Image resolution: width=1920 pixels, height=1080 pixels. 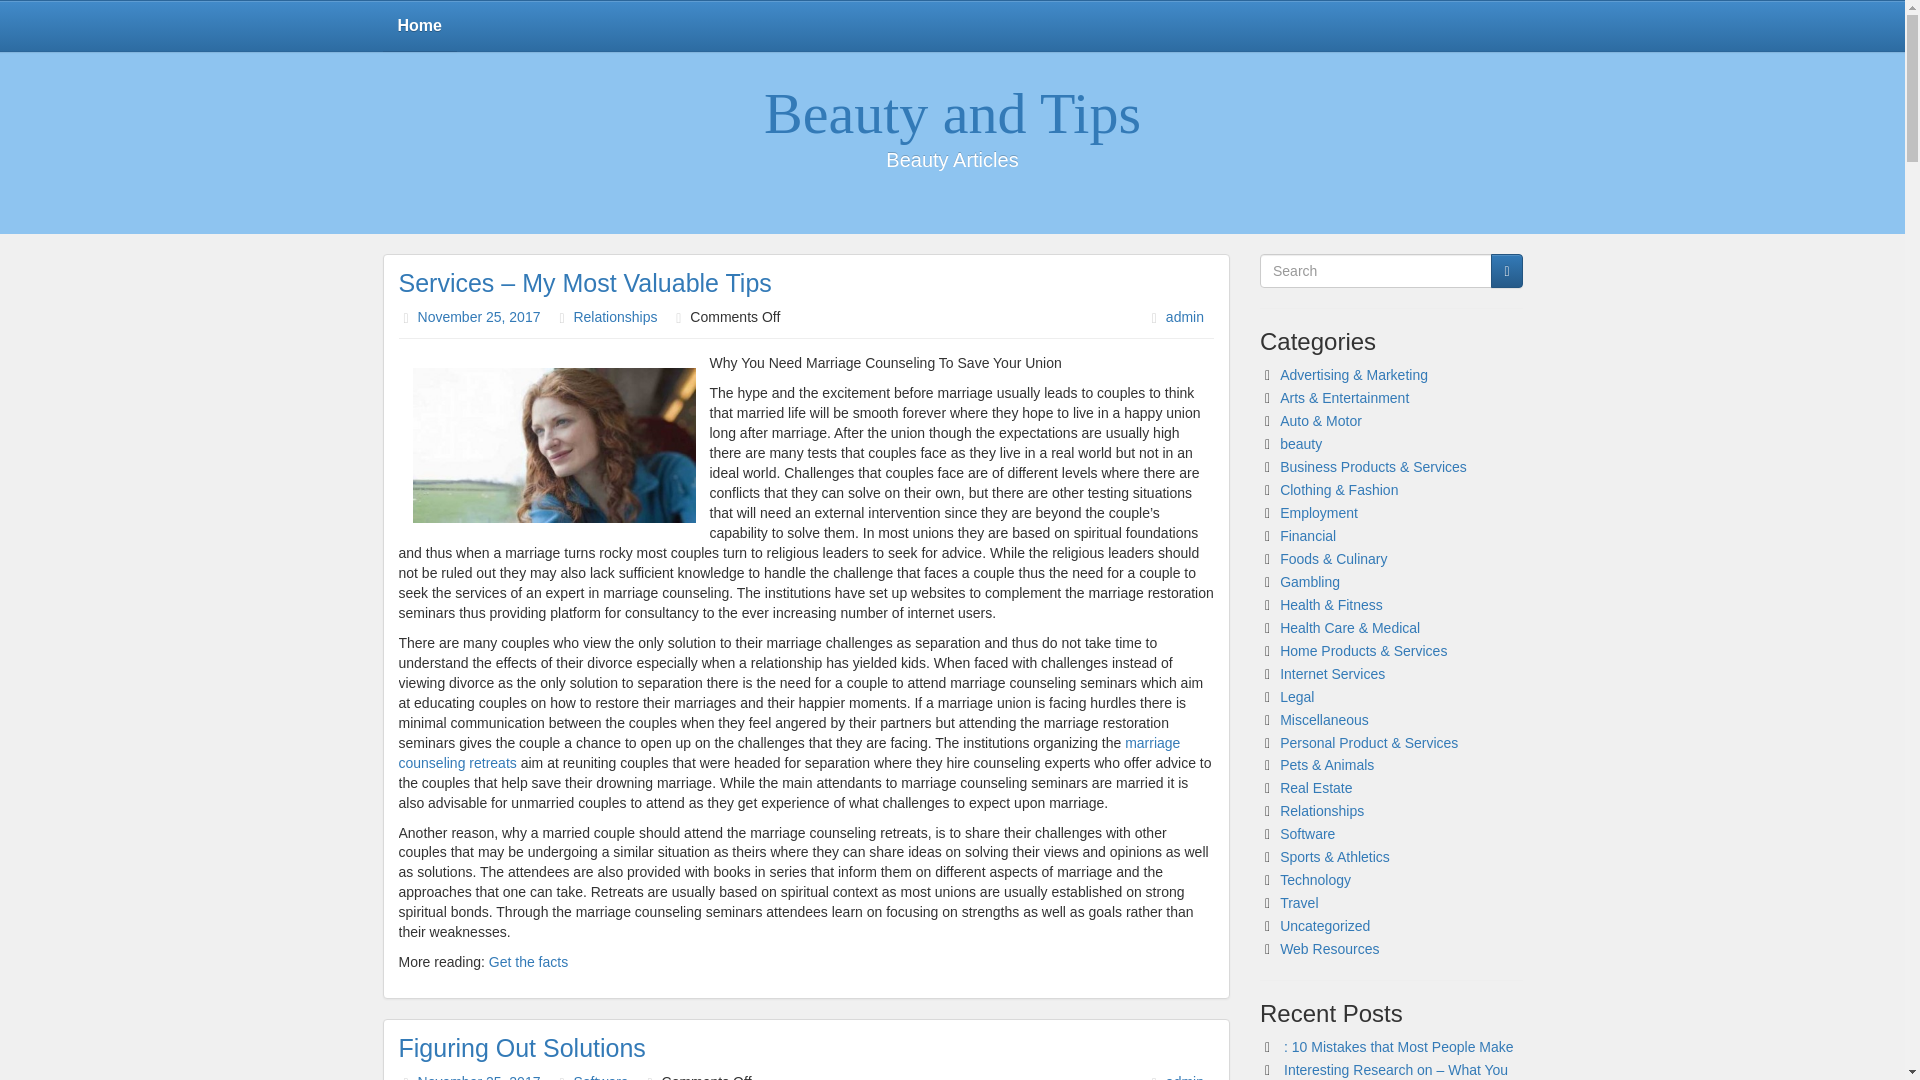 What do you see at coordinates (952, 113) in the screenshot?
I see `Beauty and Tips` at bounding box center [952, 113].